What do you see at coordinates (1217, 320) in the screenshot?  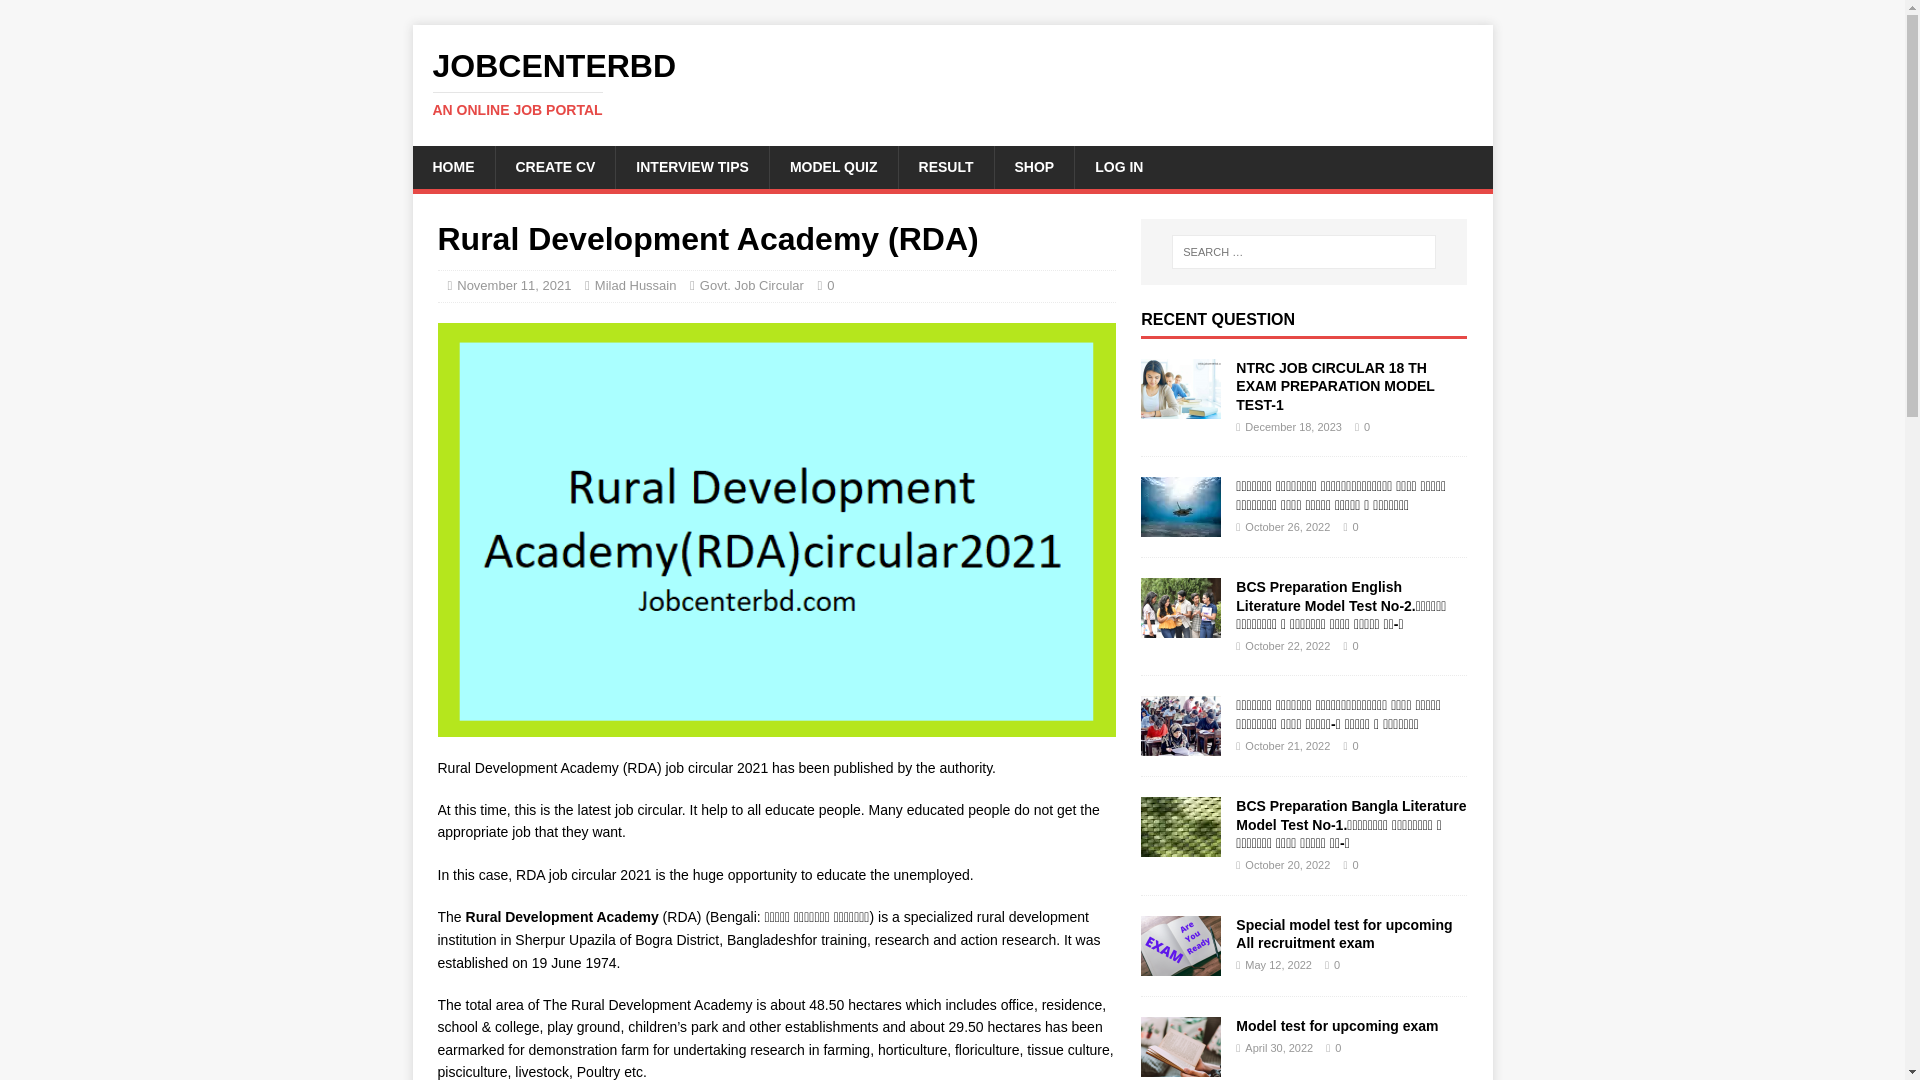 I see `RECENT QUESTION` at bounding box center [1217, 320].